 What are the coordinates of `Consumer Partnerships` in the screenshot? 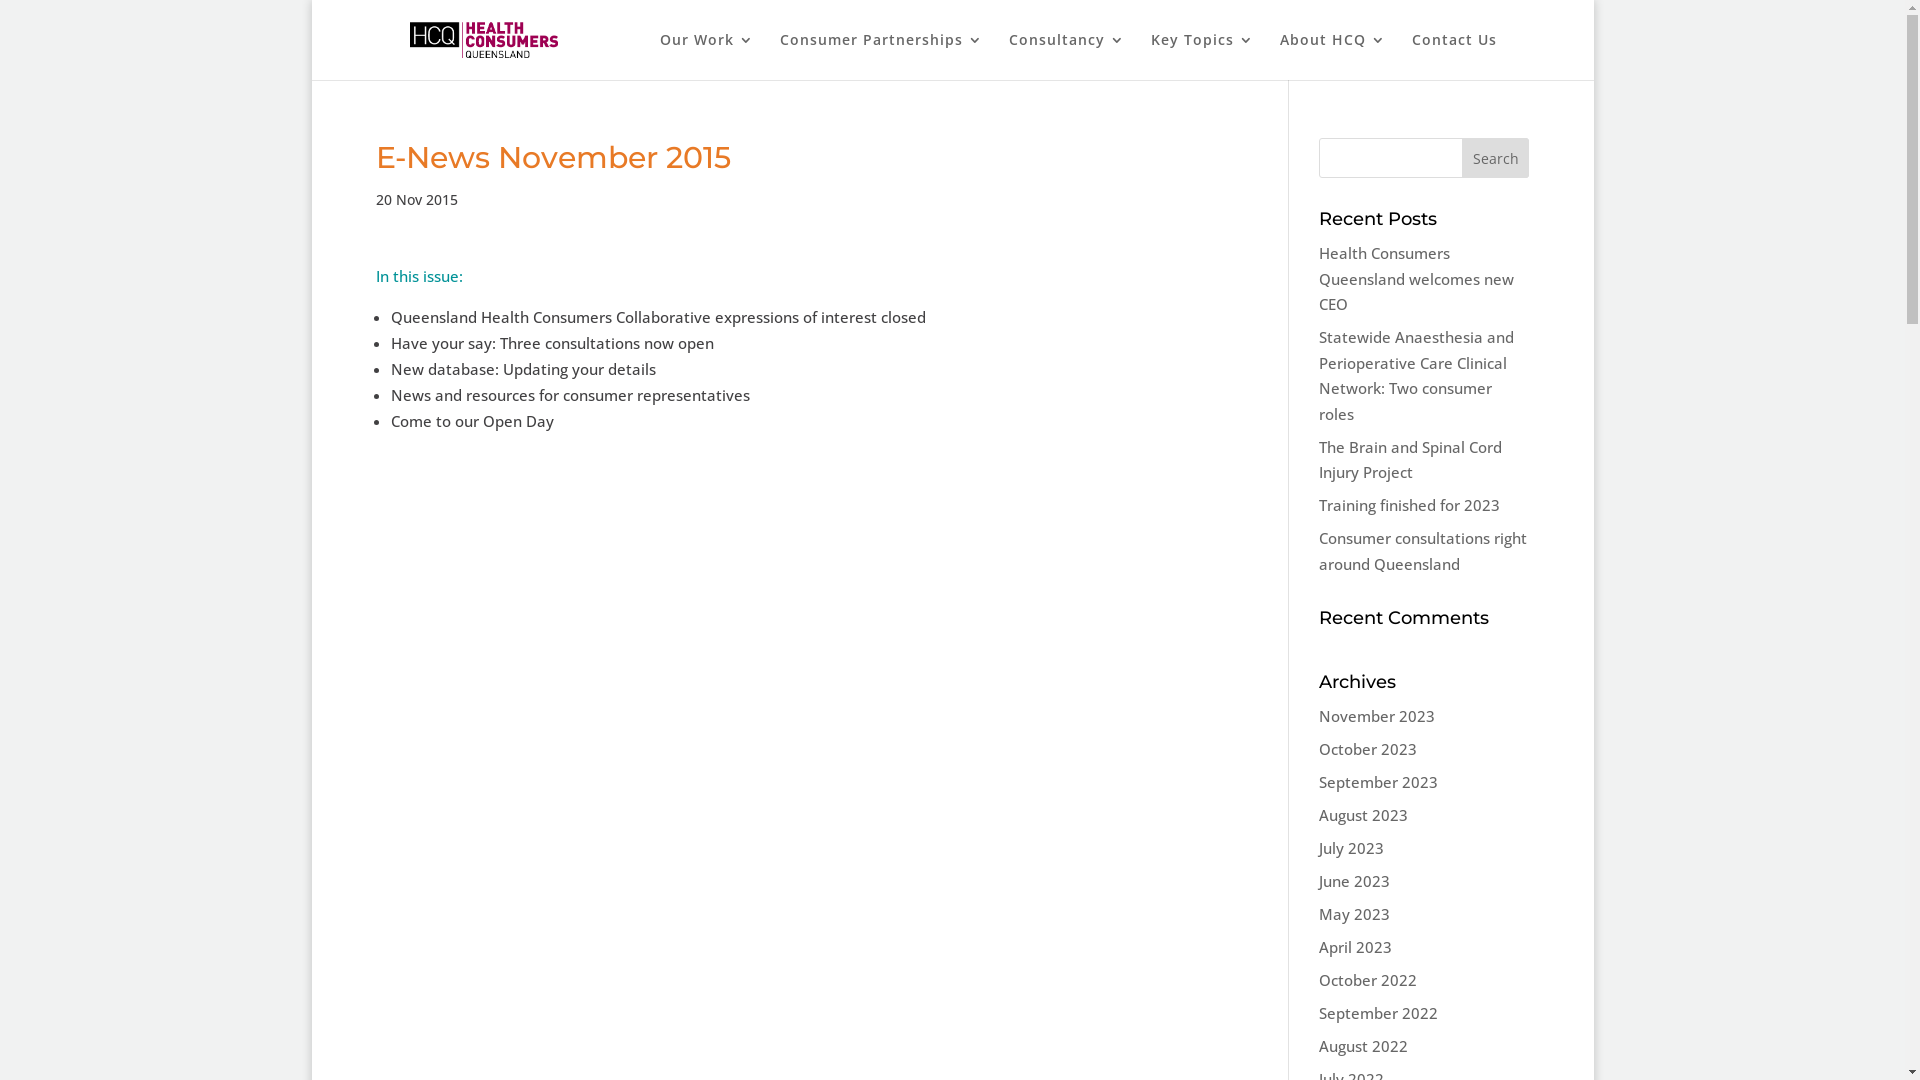 It's located at (882, 56).